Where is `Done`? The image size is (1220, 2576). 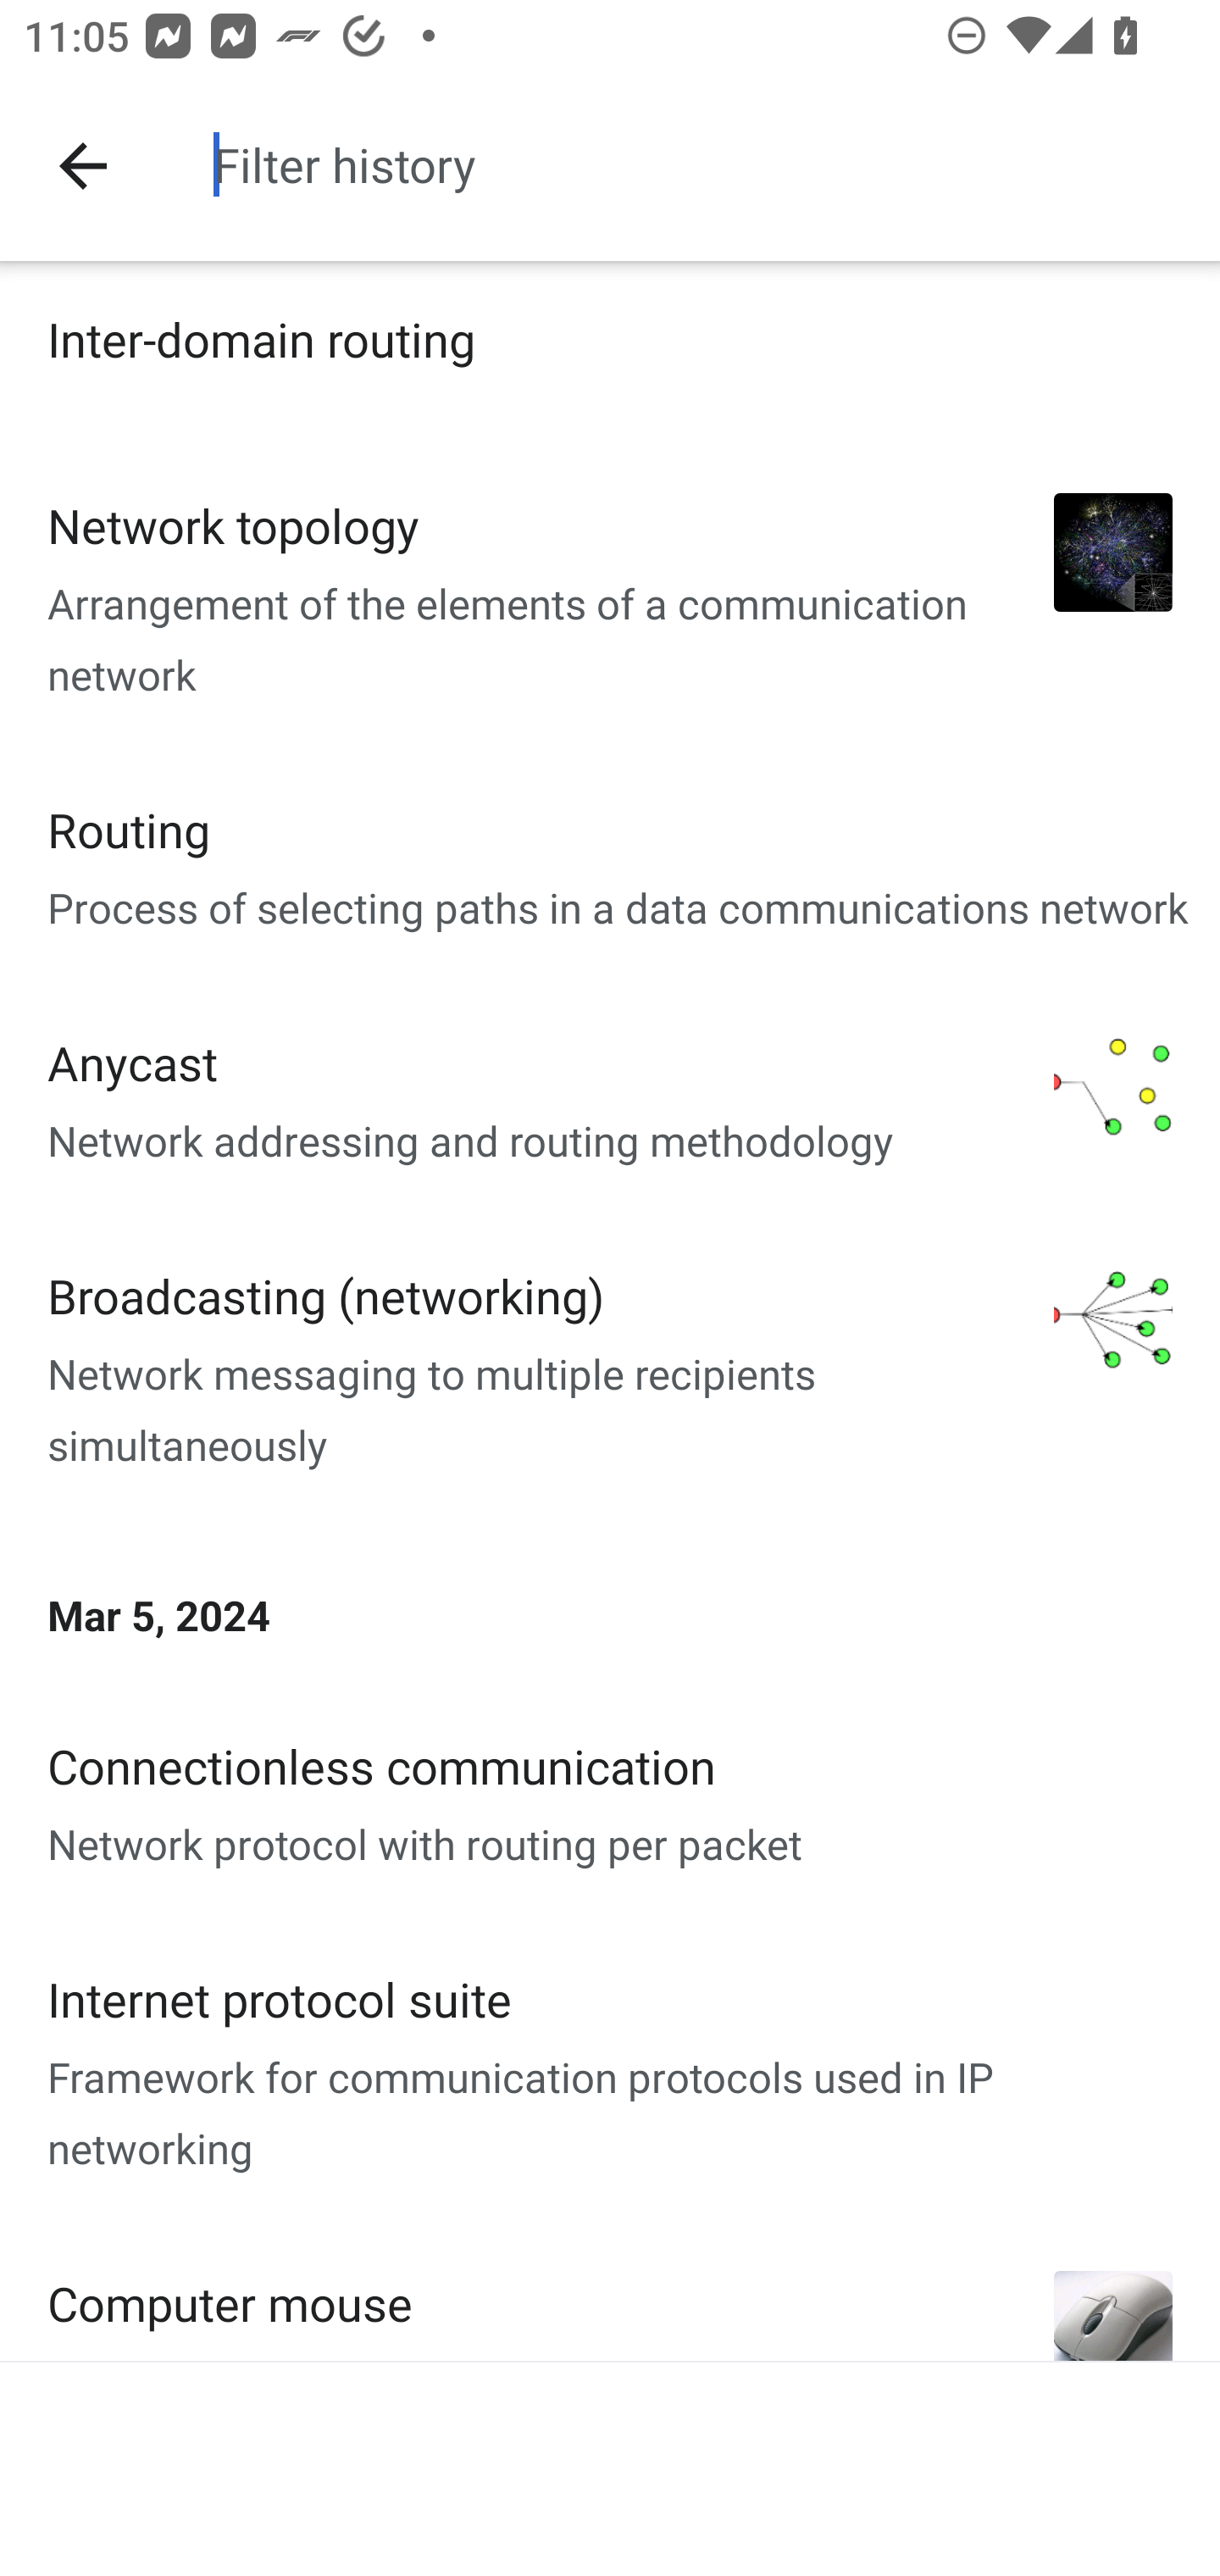 Done is located at coordinates (83, 166).